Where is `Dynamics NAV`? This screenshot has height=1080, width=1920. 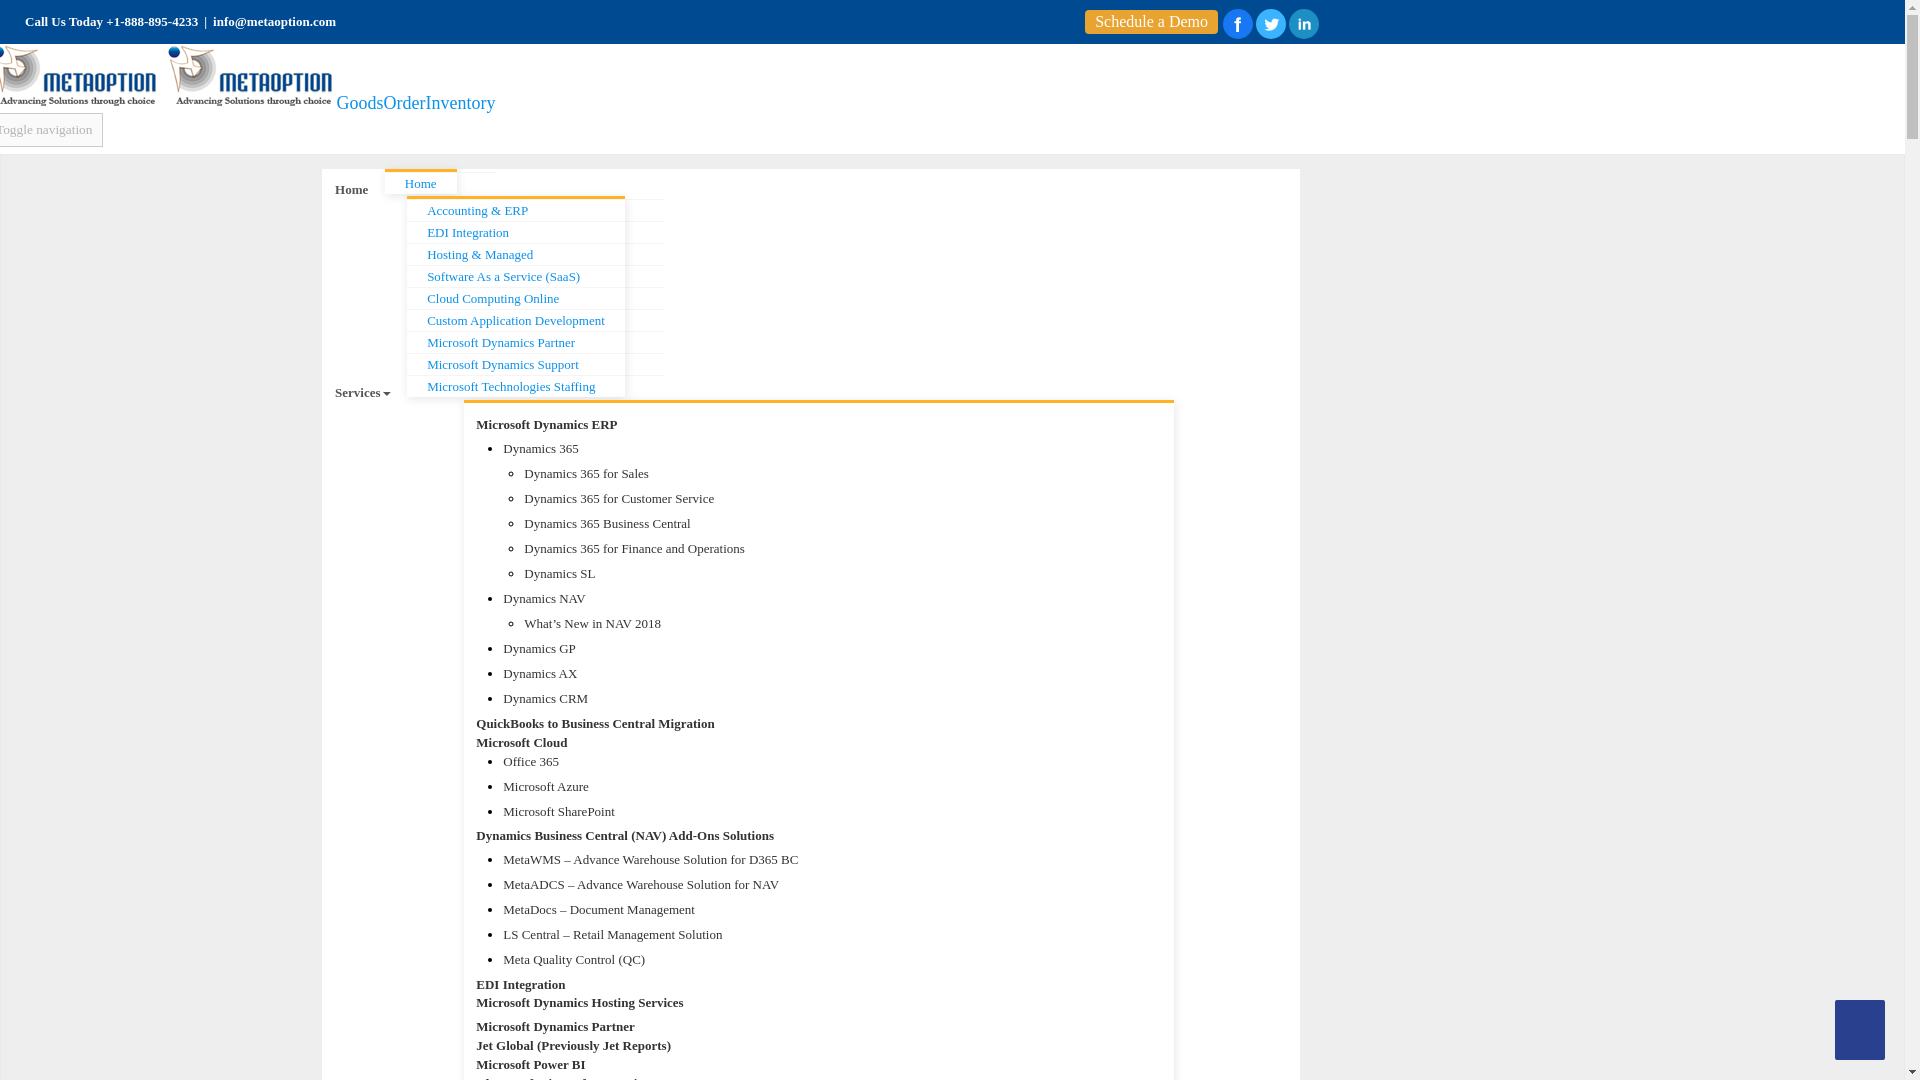
Dynamics NAV is located at coordinates (832, 598).